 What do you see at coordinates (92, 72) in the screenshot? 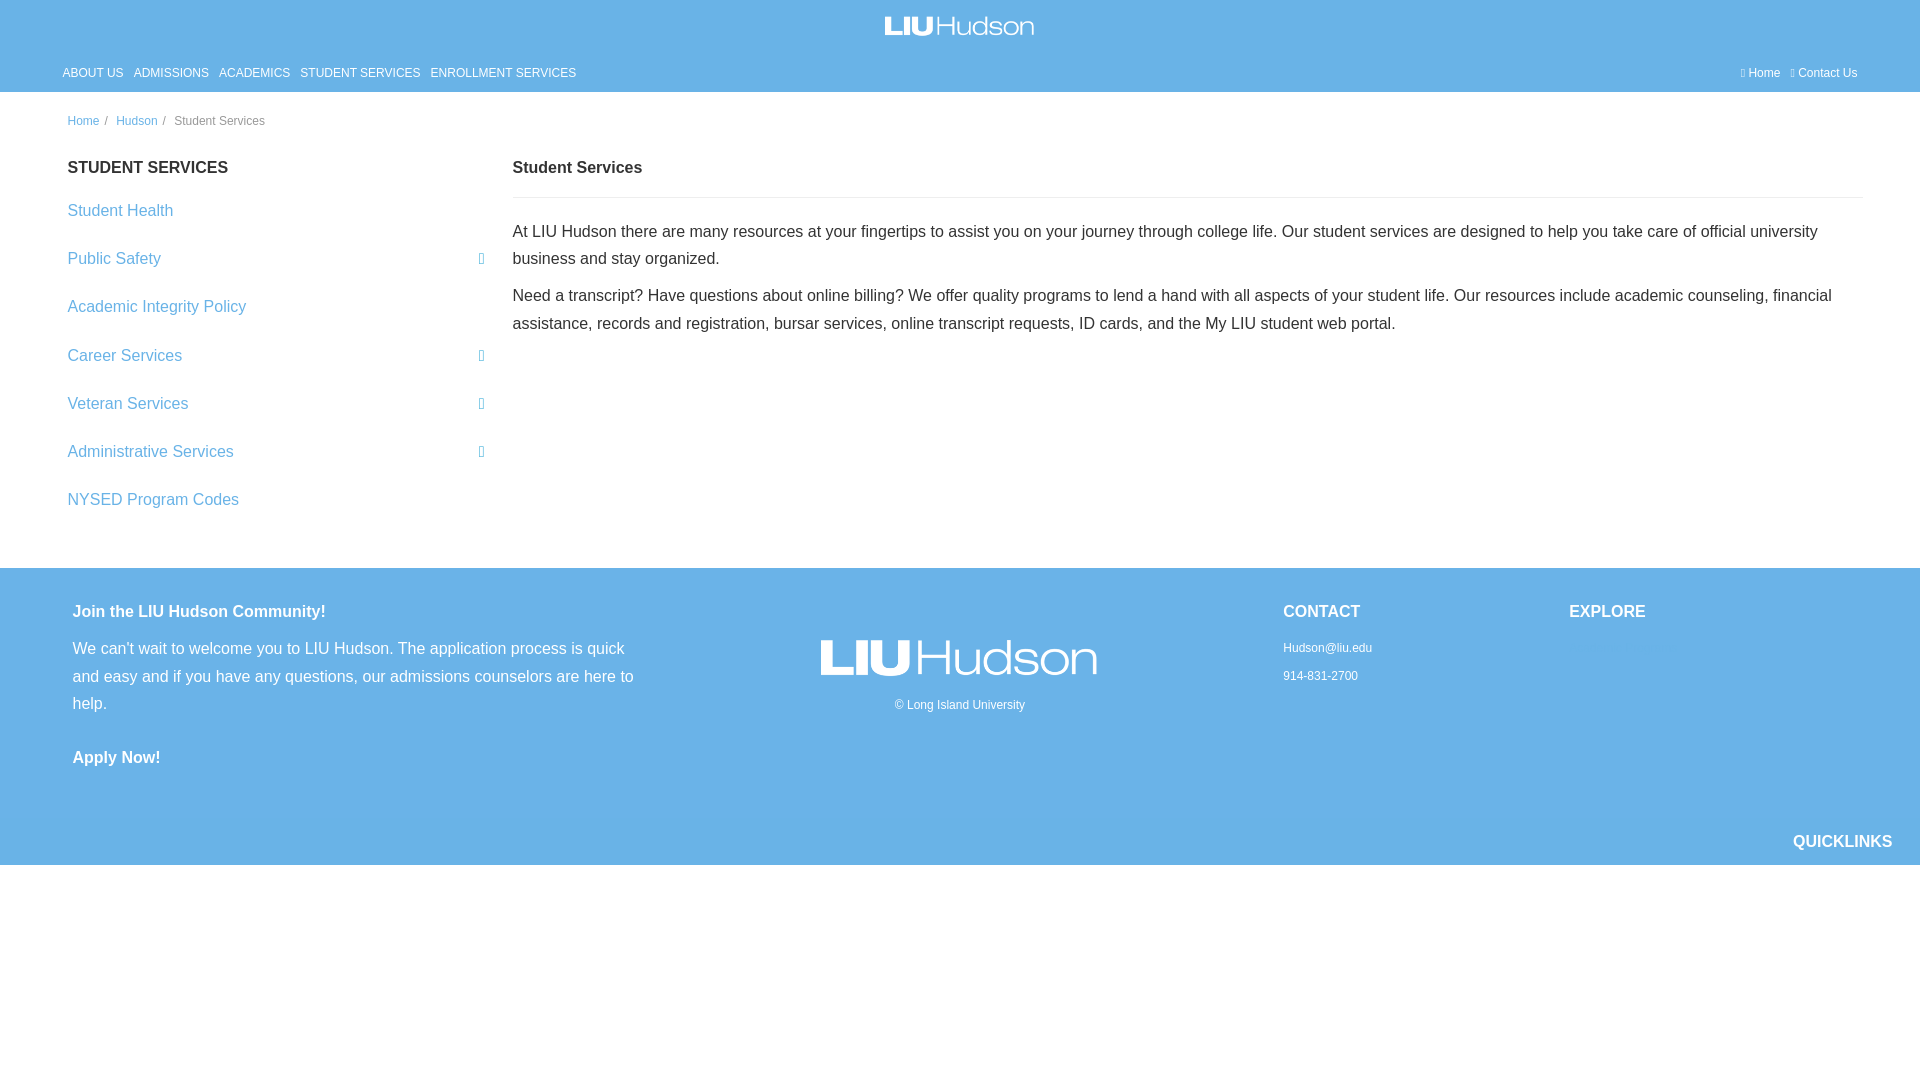
I see `ABOUT US` at bounding box center [92, 72].